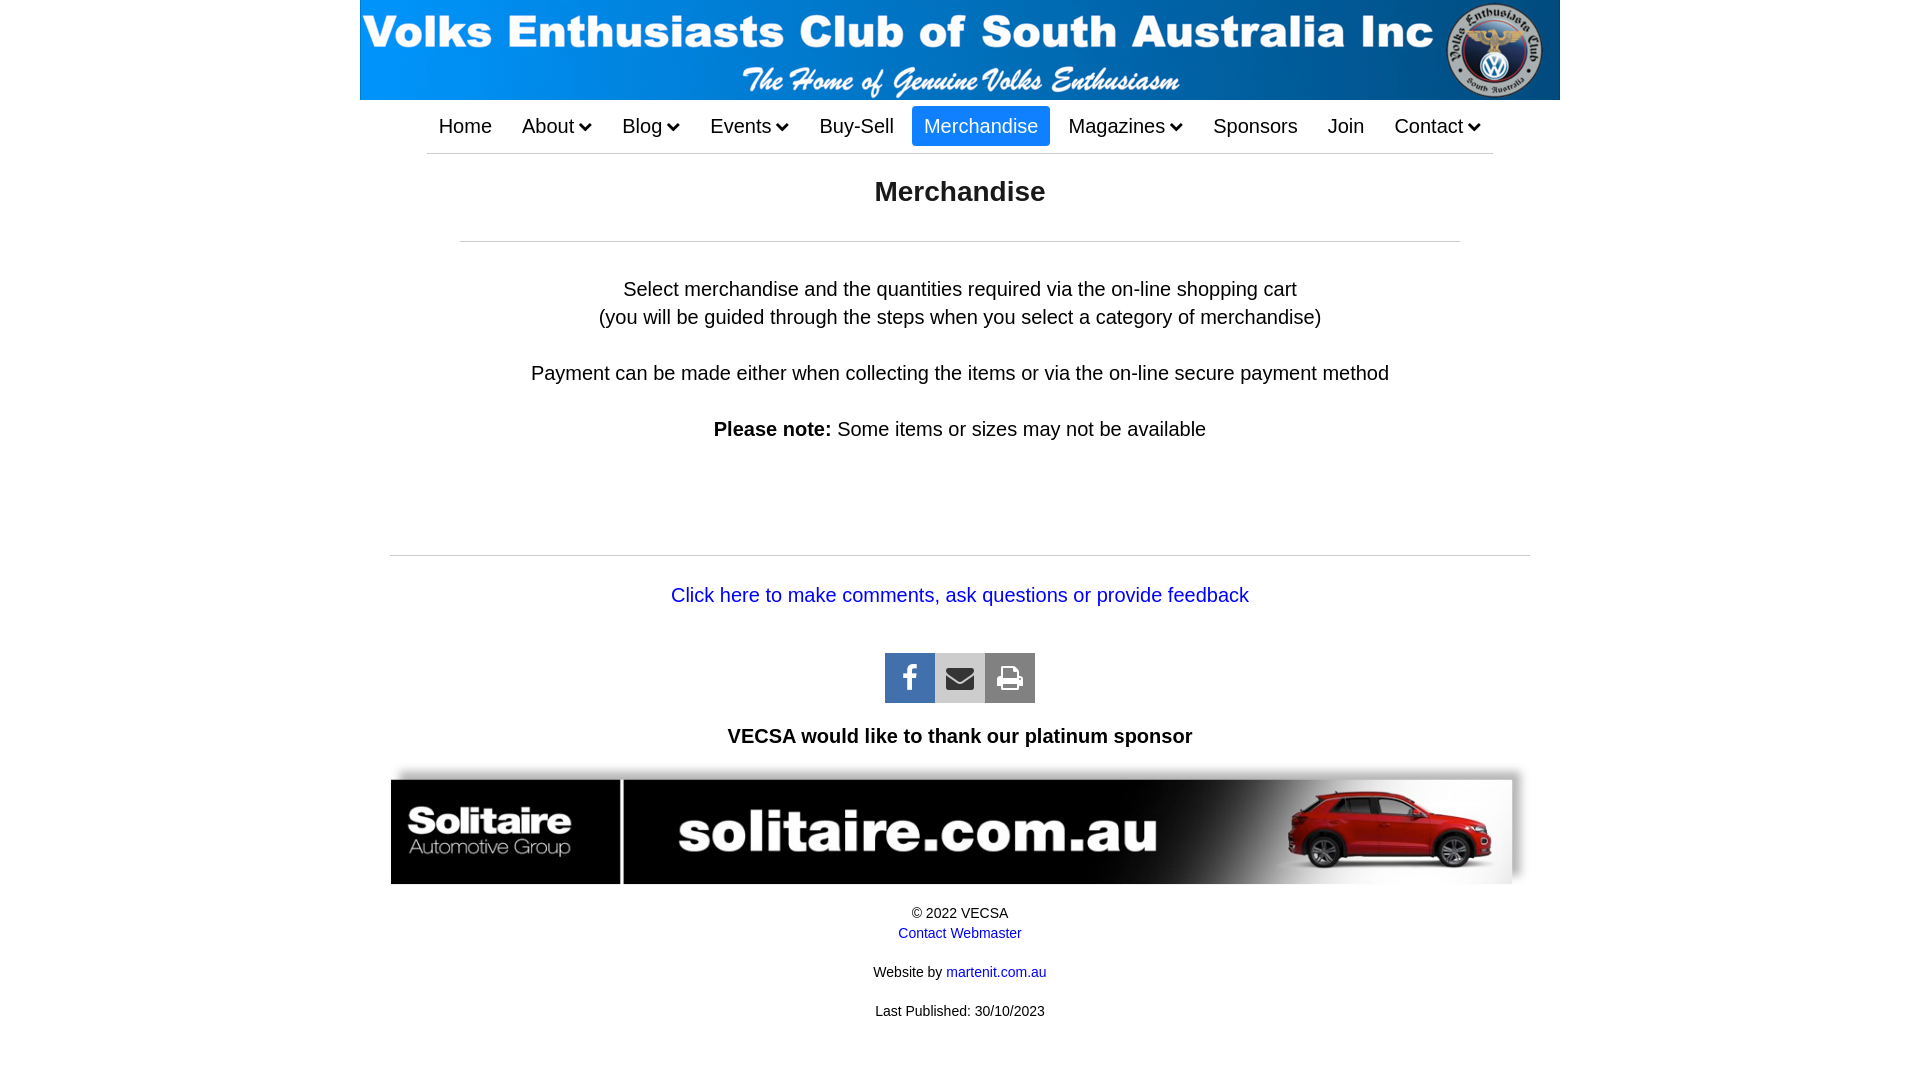 This screenshot has width=1920, height=1080. Describe the element at coordinates (910, 678) in the screenshot. I see `Share this page on Facebook` at that location.